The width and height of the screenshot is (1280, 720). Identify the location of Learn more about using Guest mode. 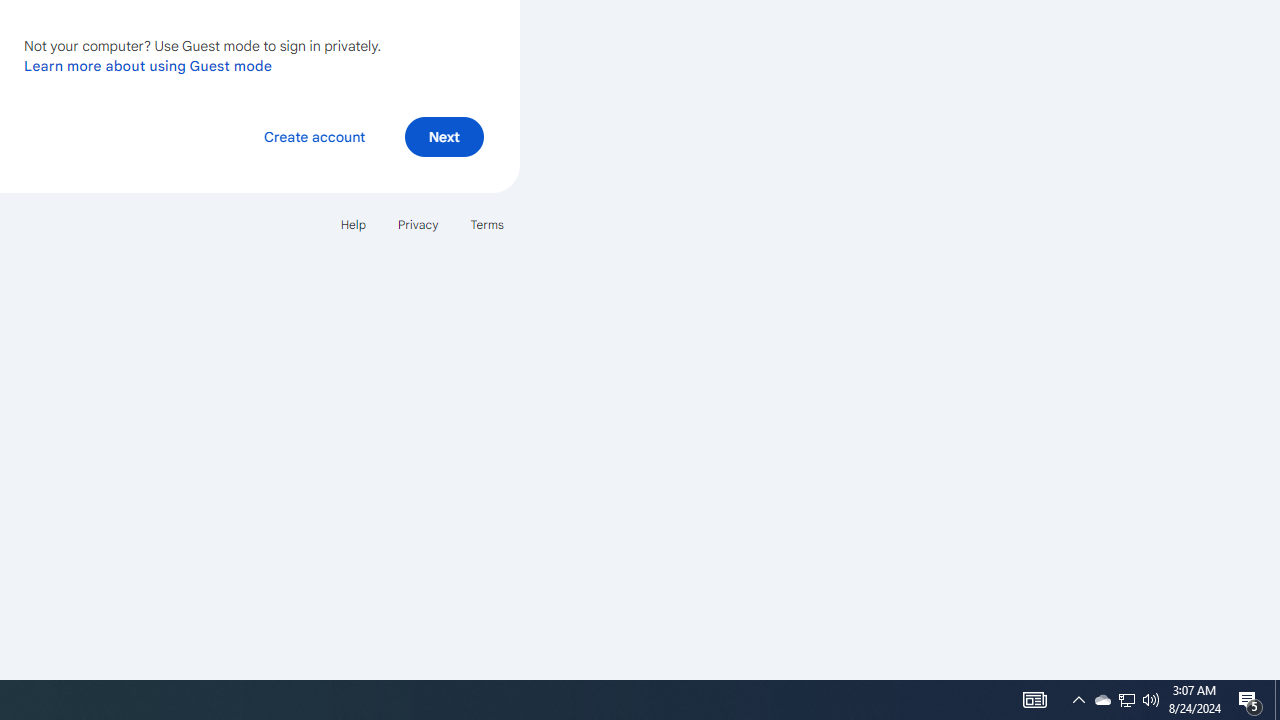
(148, 65).